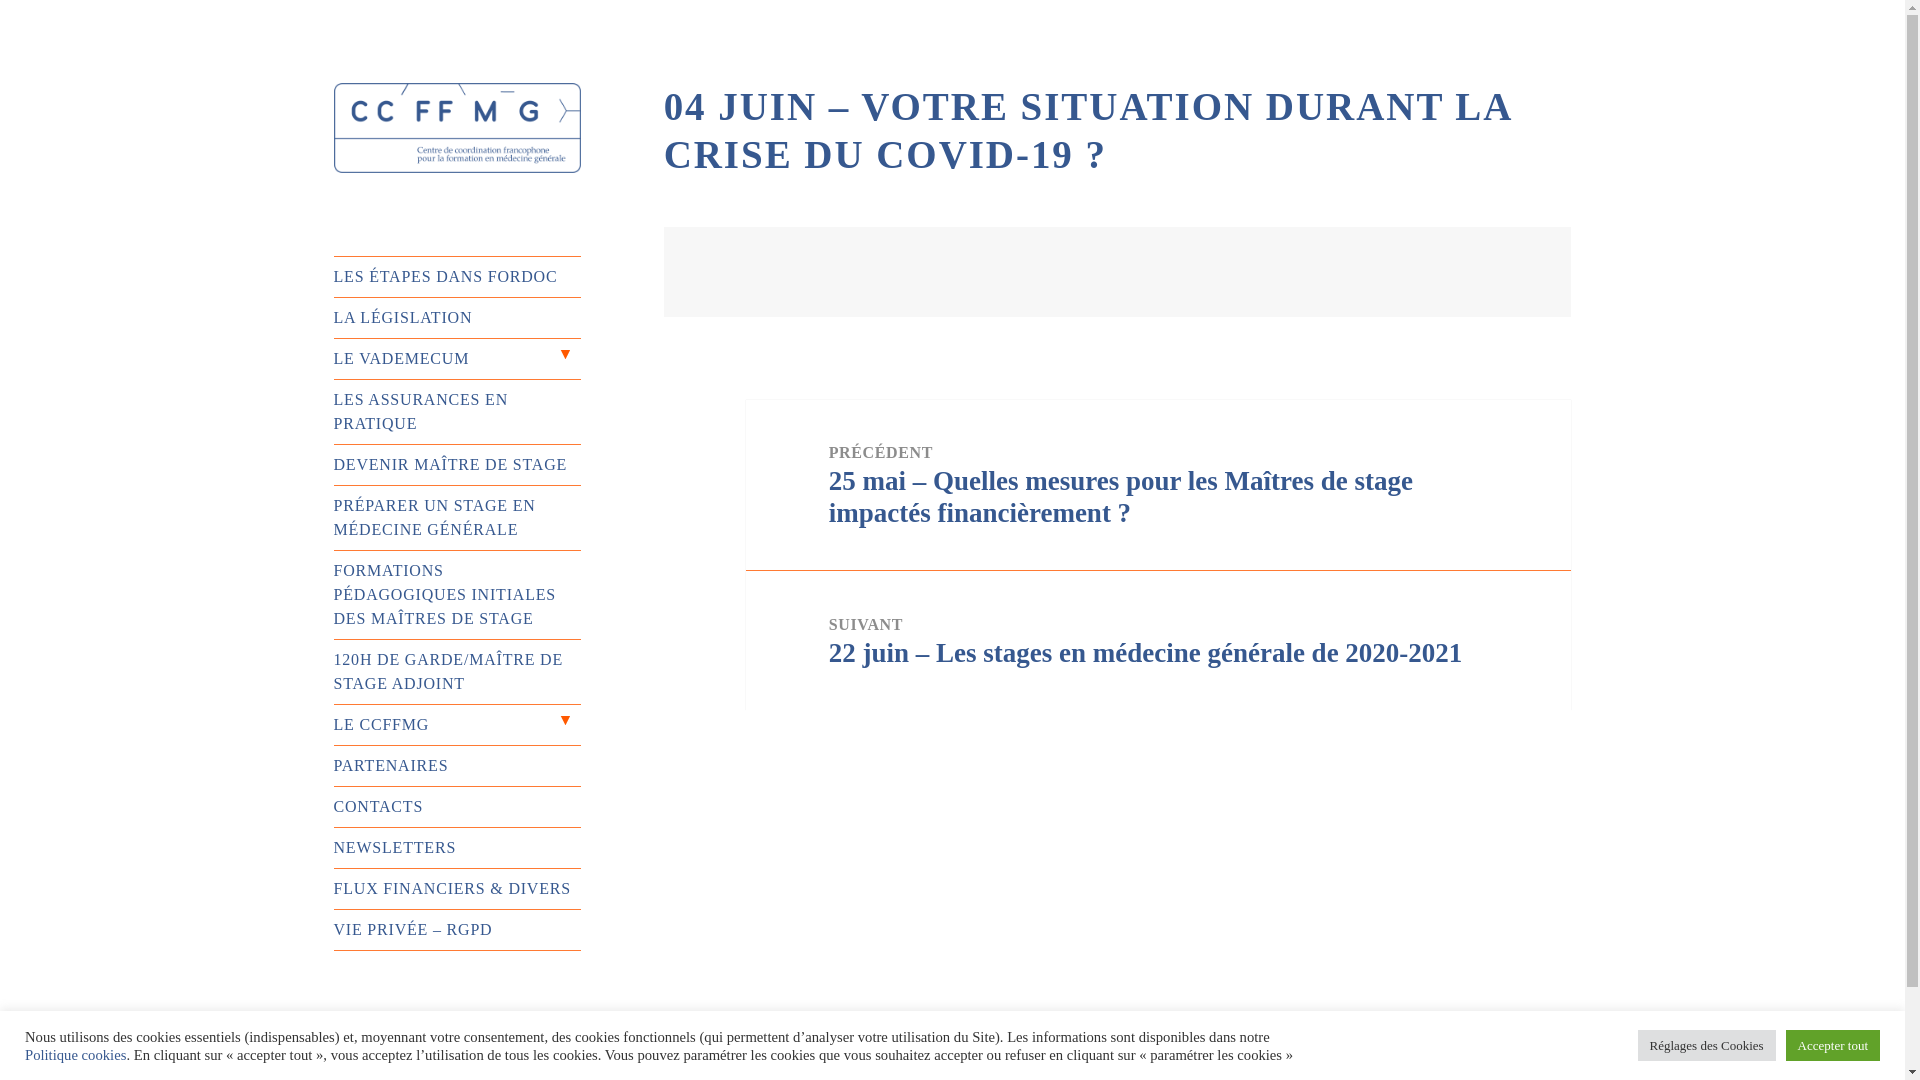 This screenshot has height=1080, width=1920. What do you see at coordinates (565, 359) in the screenshot?
I see `ouvrir le sous-menu` at bounding box center [565, 359].